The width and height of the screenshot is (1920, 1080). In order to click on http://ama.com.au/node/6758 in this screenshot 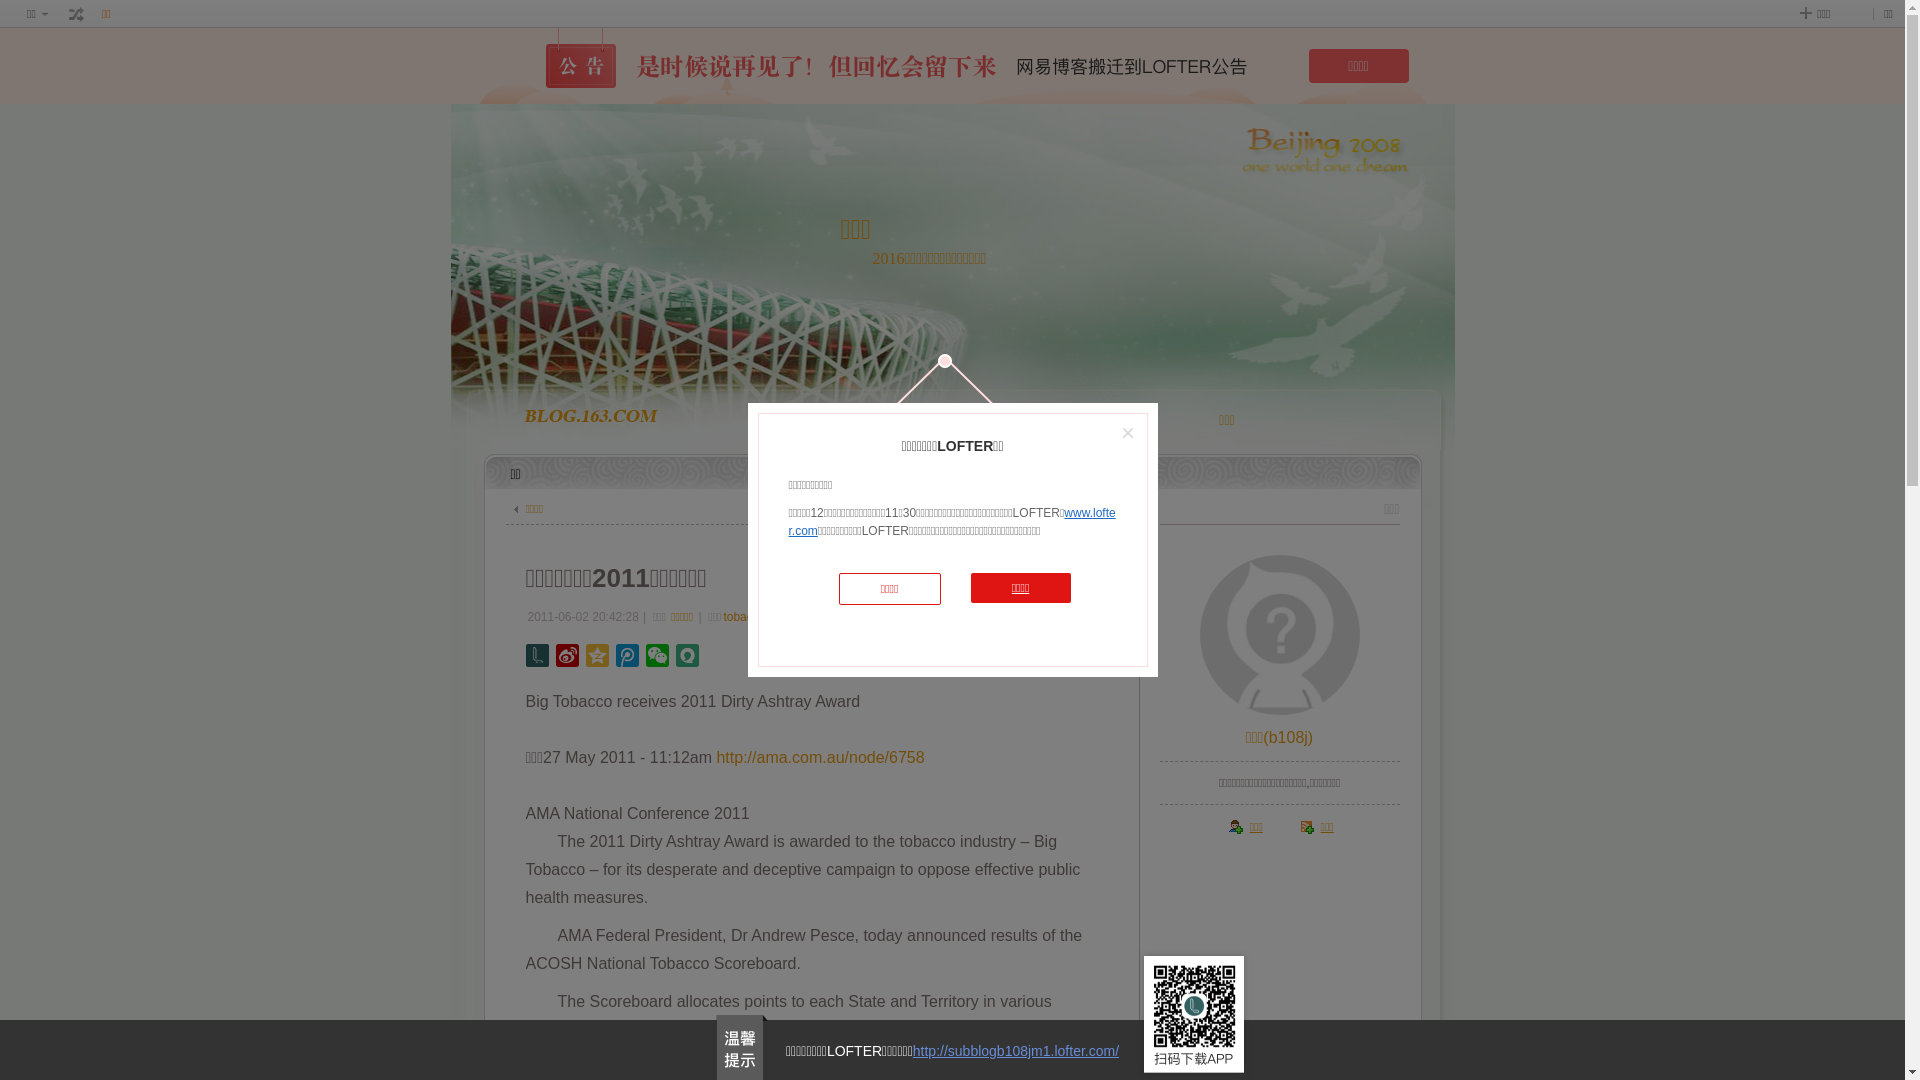, I will do `click(820, 758)`.